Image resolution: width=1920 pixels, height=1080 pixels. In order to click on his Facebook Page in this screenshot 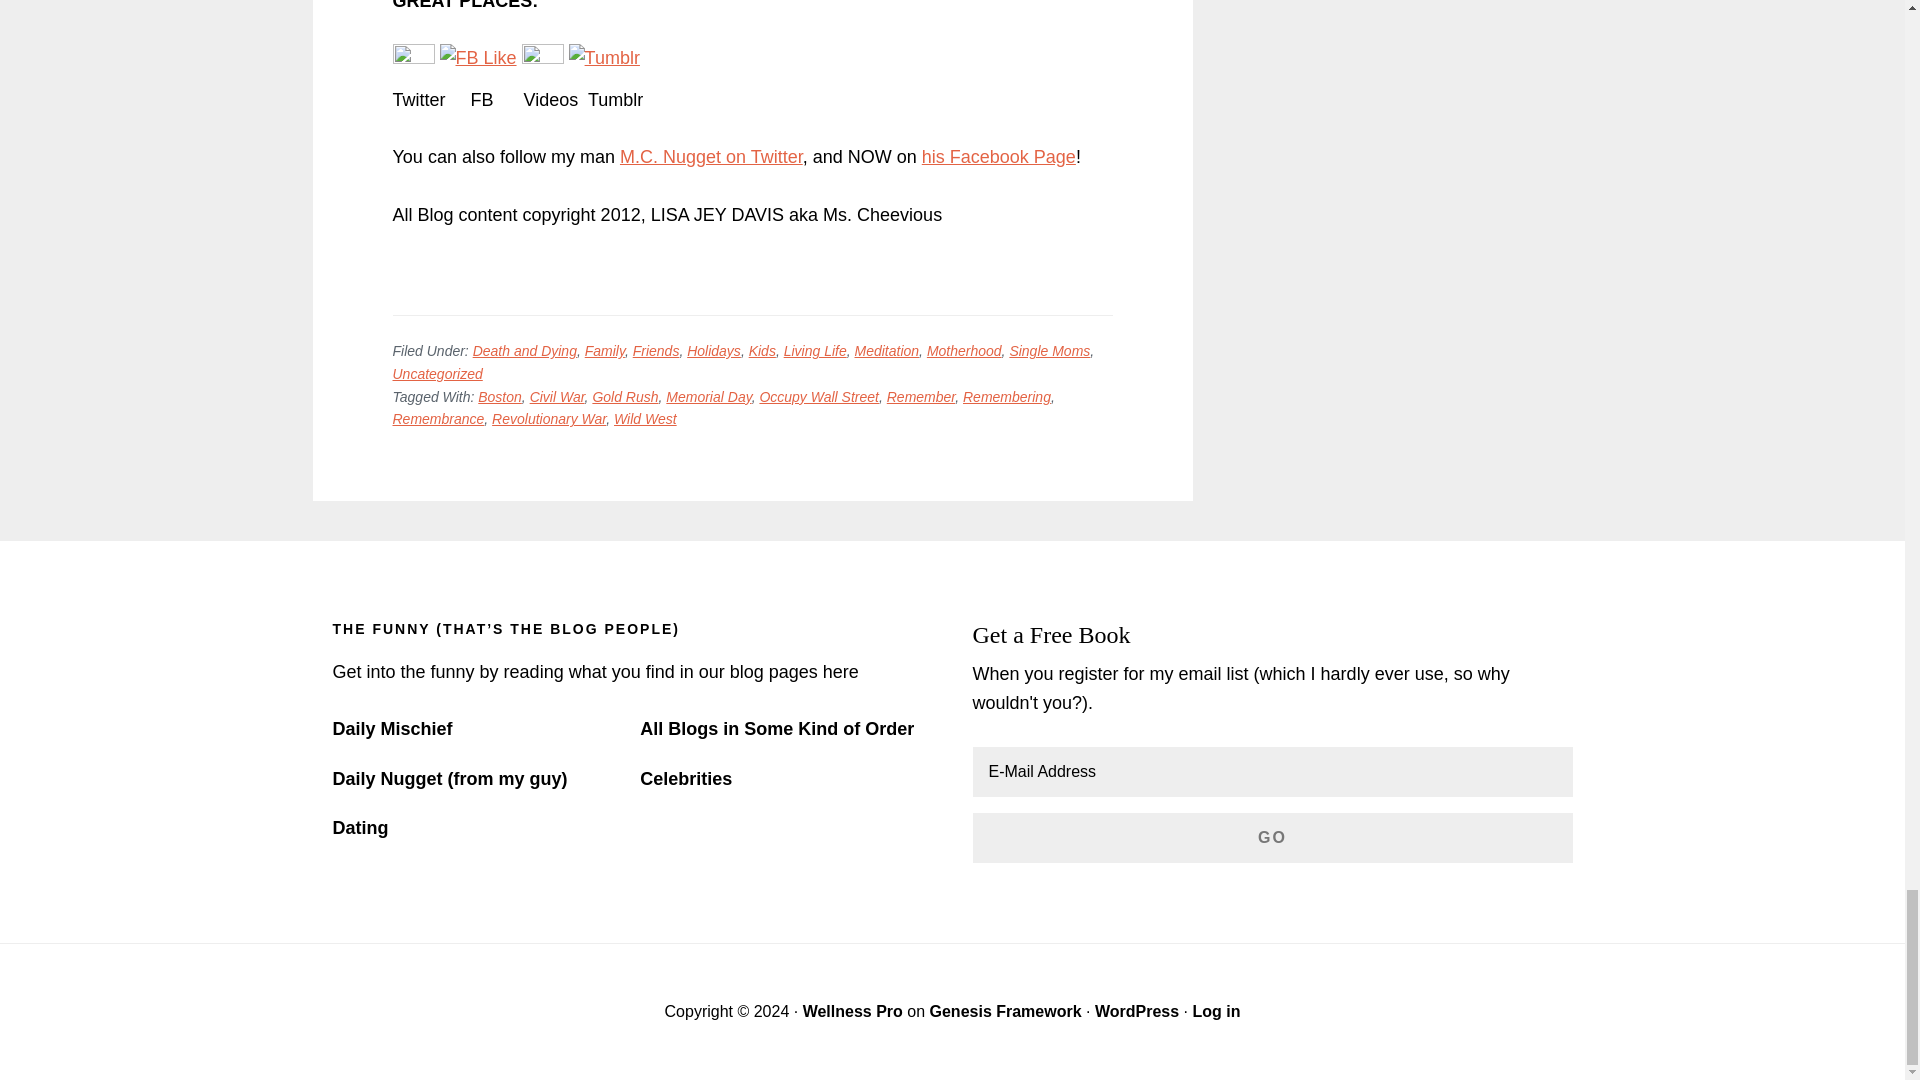, I will do `click(998, 156)`.